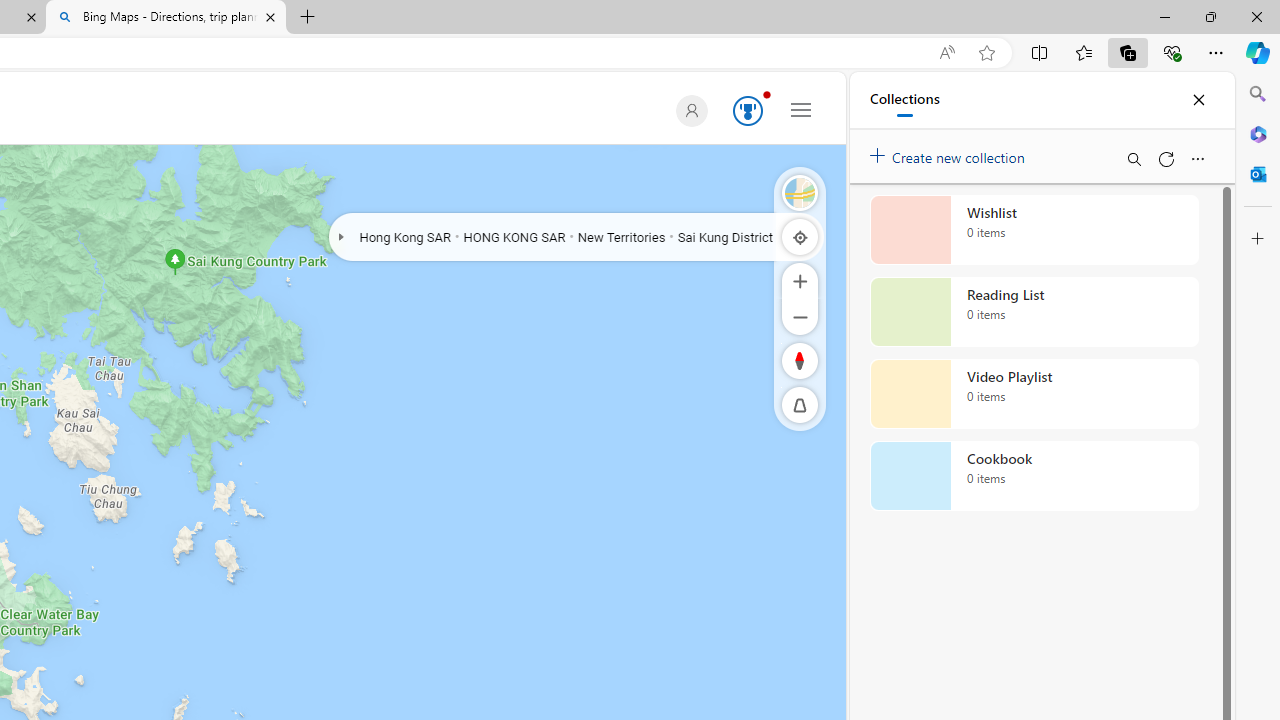 The image size is (1280, 720). Describe the element at coordinates (800, 316) in the screenshot. I see `Zoom Out` at that location.